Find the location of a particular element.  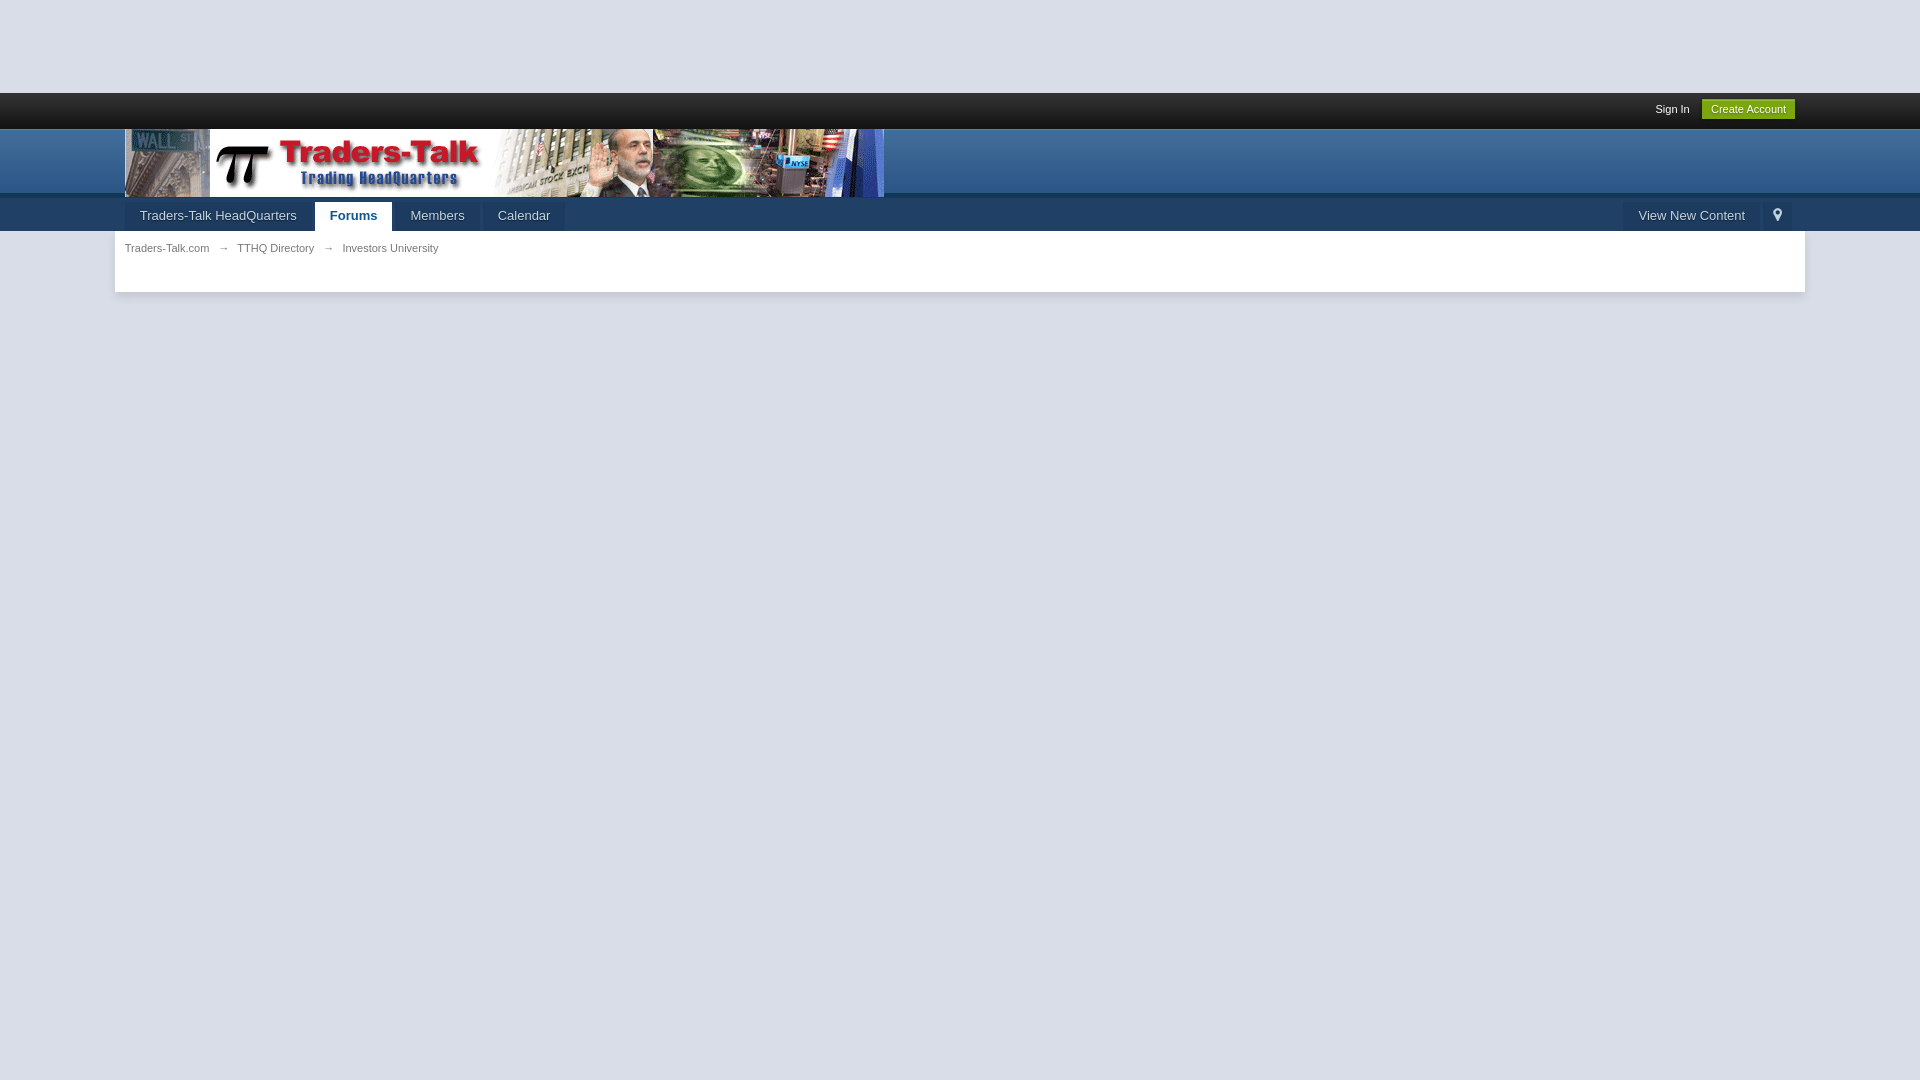

Go to Forums is located at coordinates (354, 216).